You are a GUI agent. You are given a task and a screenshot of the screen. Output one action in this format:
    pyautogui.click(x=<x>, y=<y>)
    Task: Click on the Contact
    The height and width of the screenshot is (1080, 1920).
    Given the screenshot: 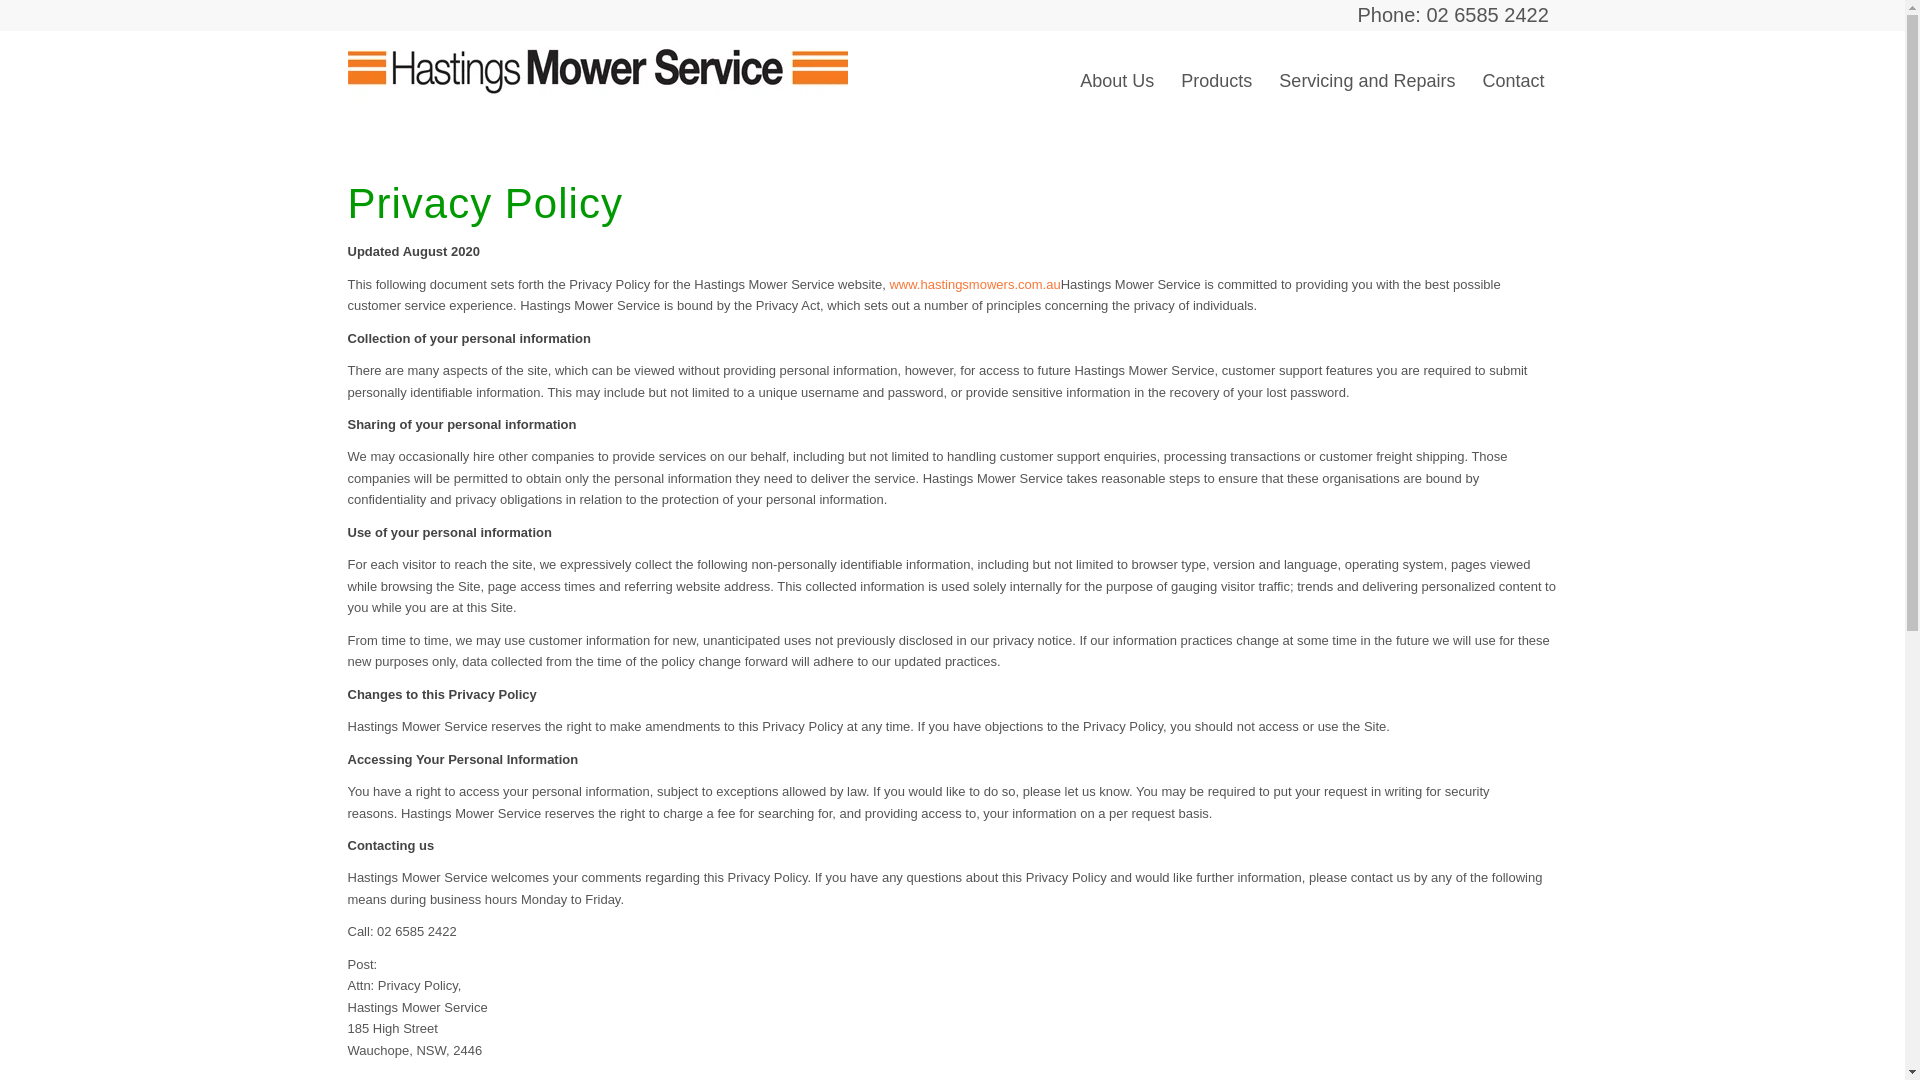 What is the action you would take?
    pyautogui.click(x=1512, y=81)
    